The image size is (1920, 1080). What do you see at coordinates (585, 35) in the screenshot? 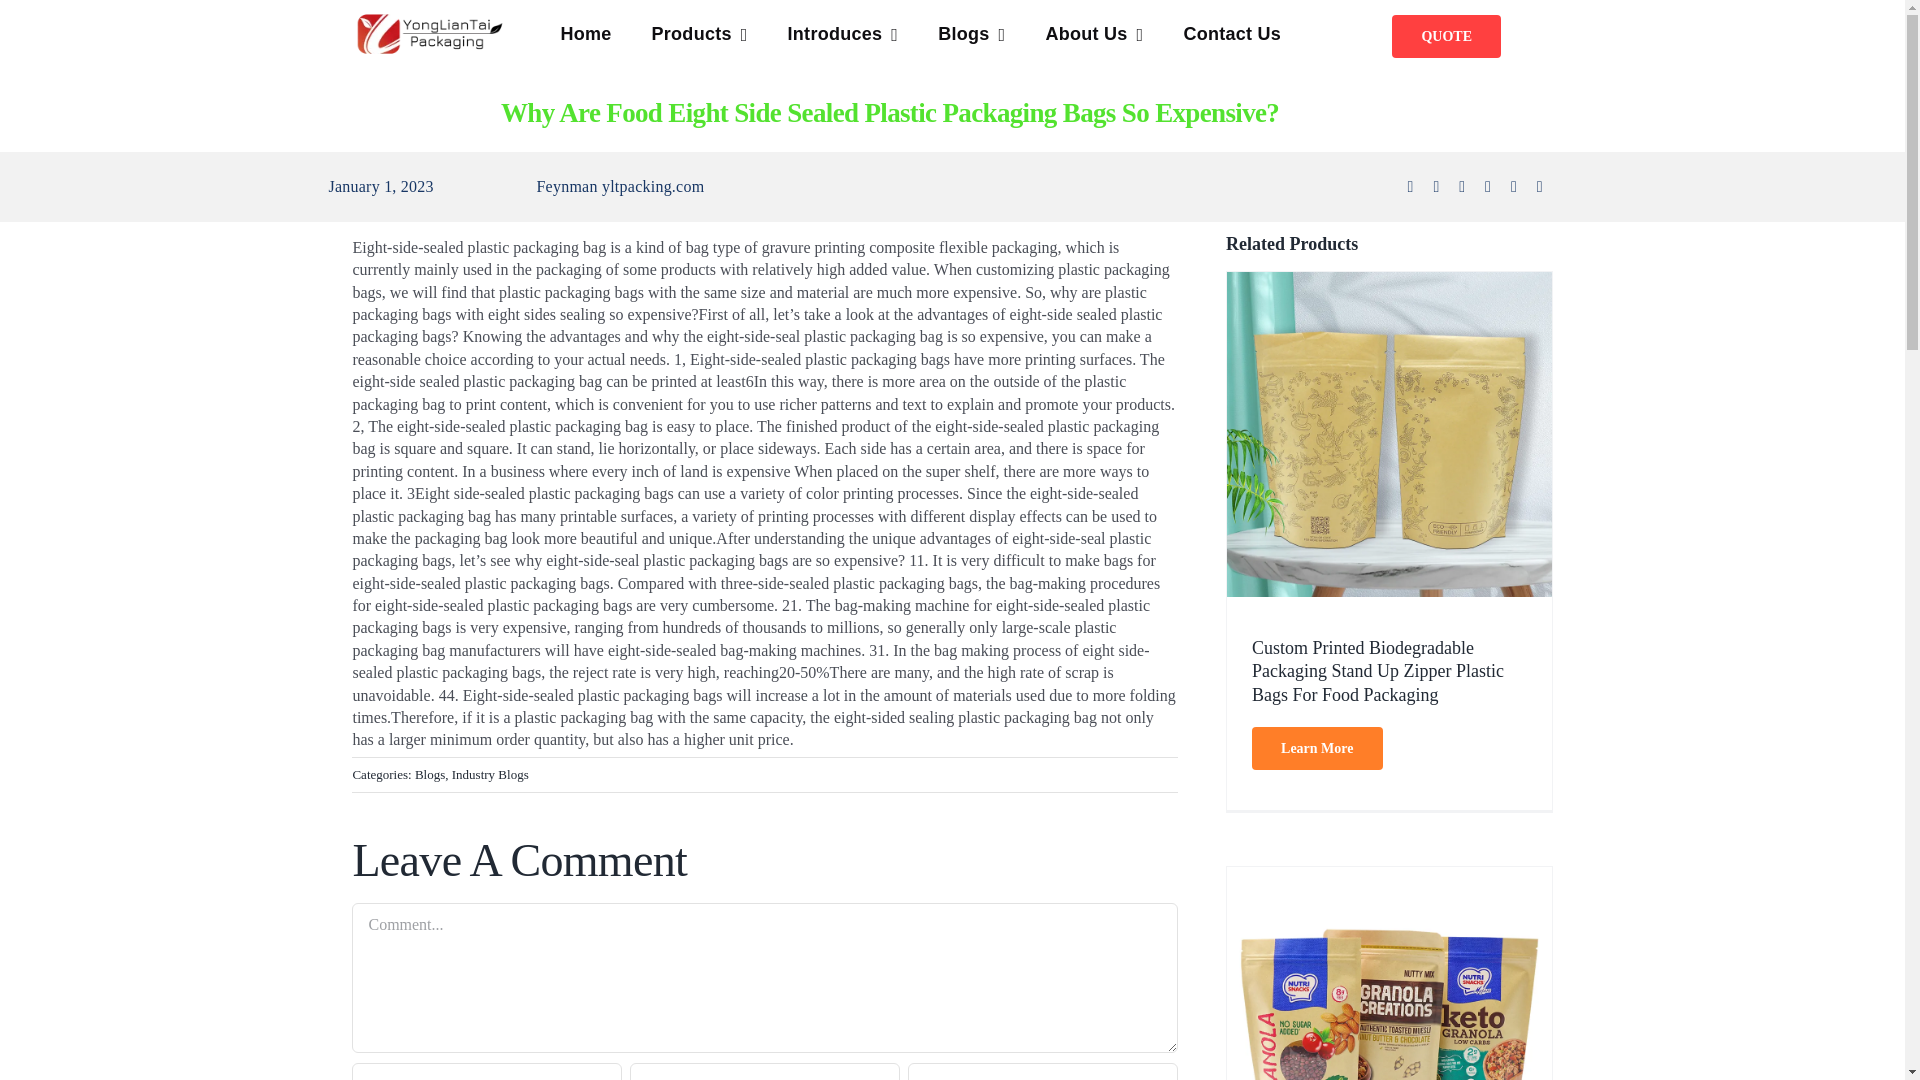
I see `Home` at bounding box center [585, 35].